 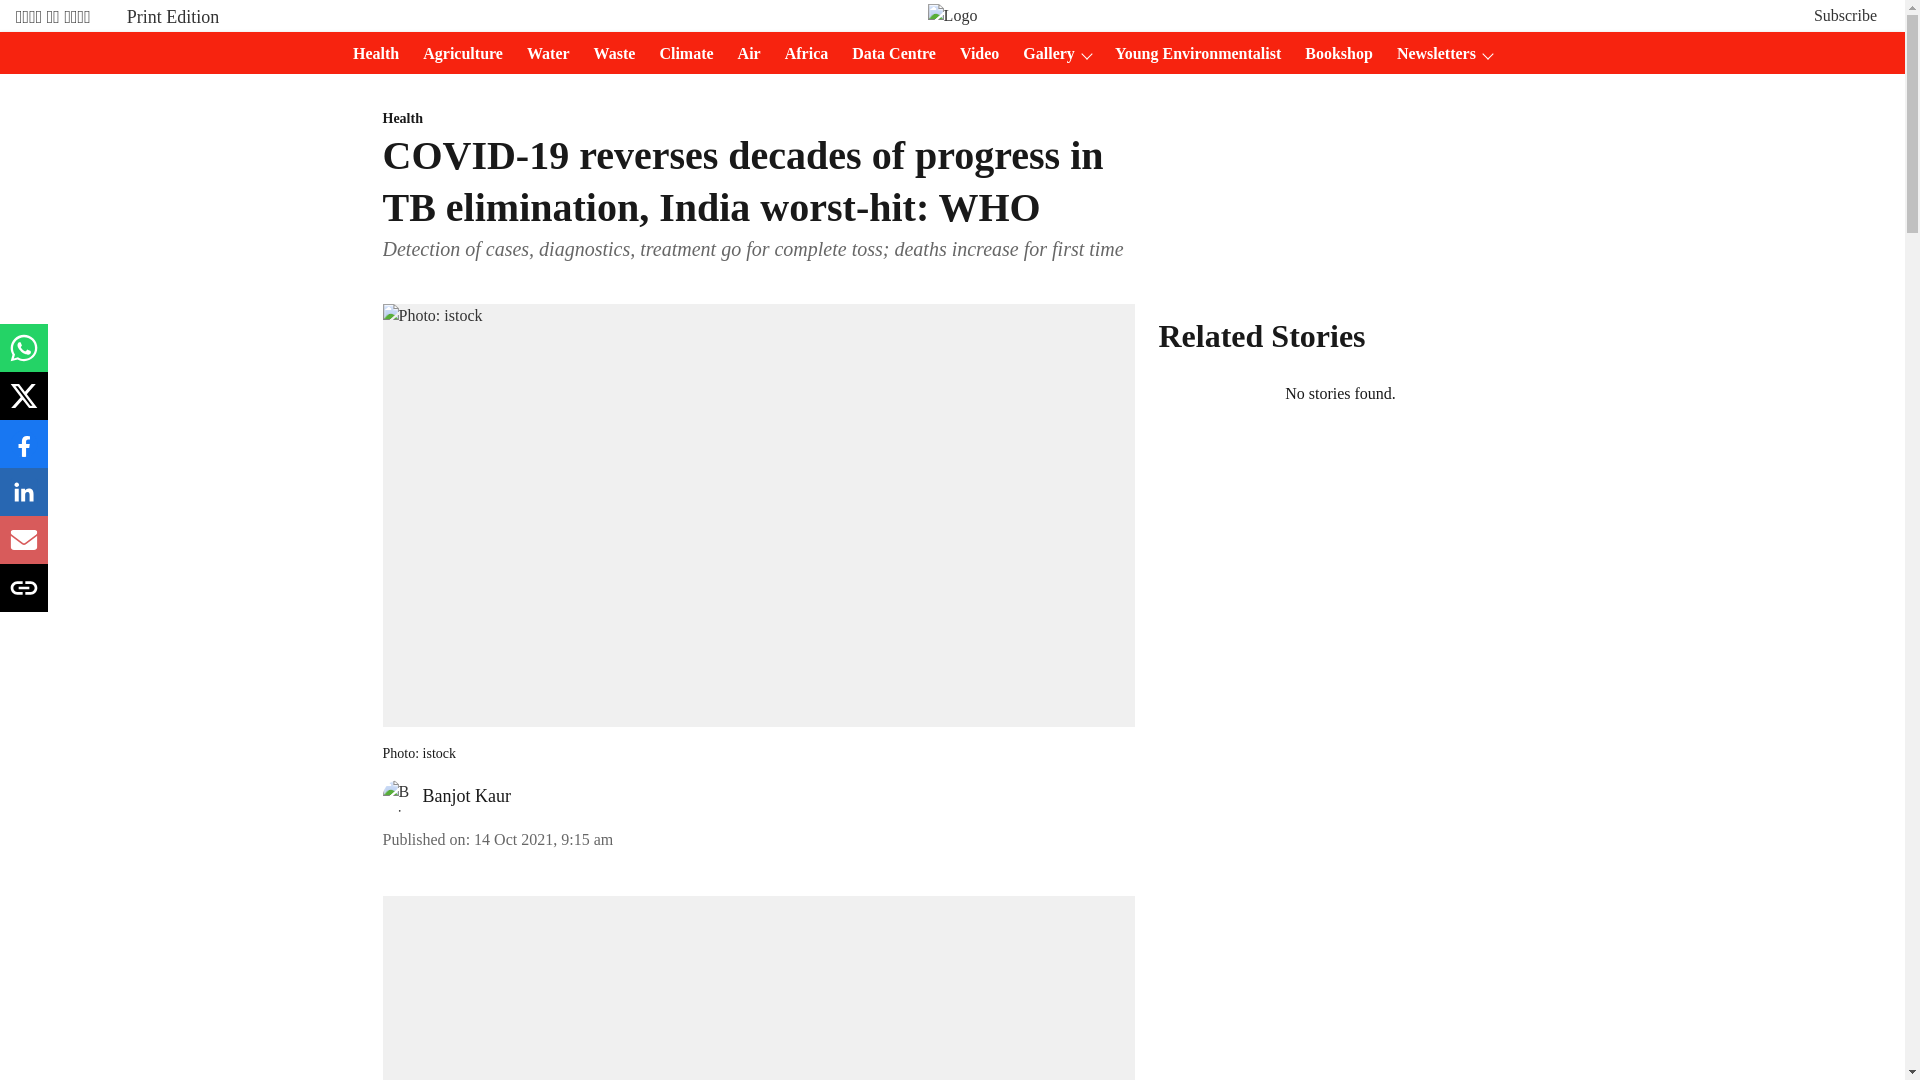 What do you see at coordinates (888, 54) in the screenshot?
I see `Data Centre` at bounding box center [888, 54].